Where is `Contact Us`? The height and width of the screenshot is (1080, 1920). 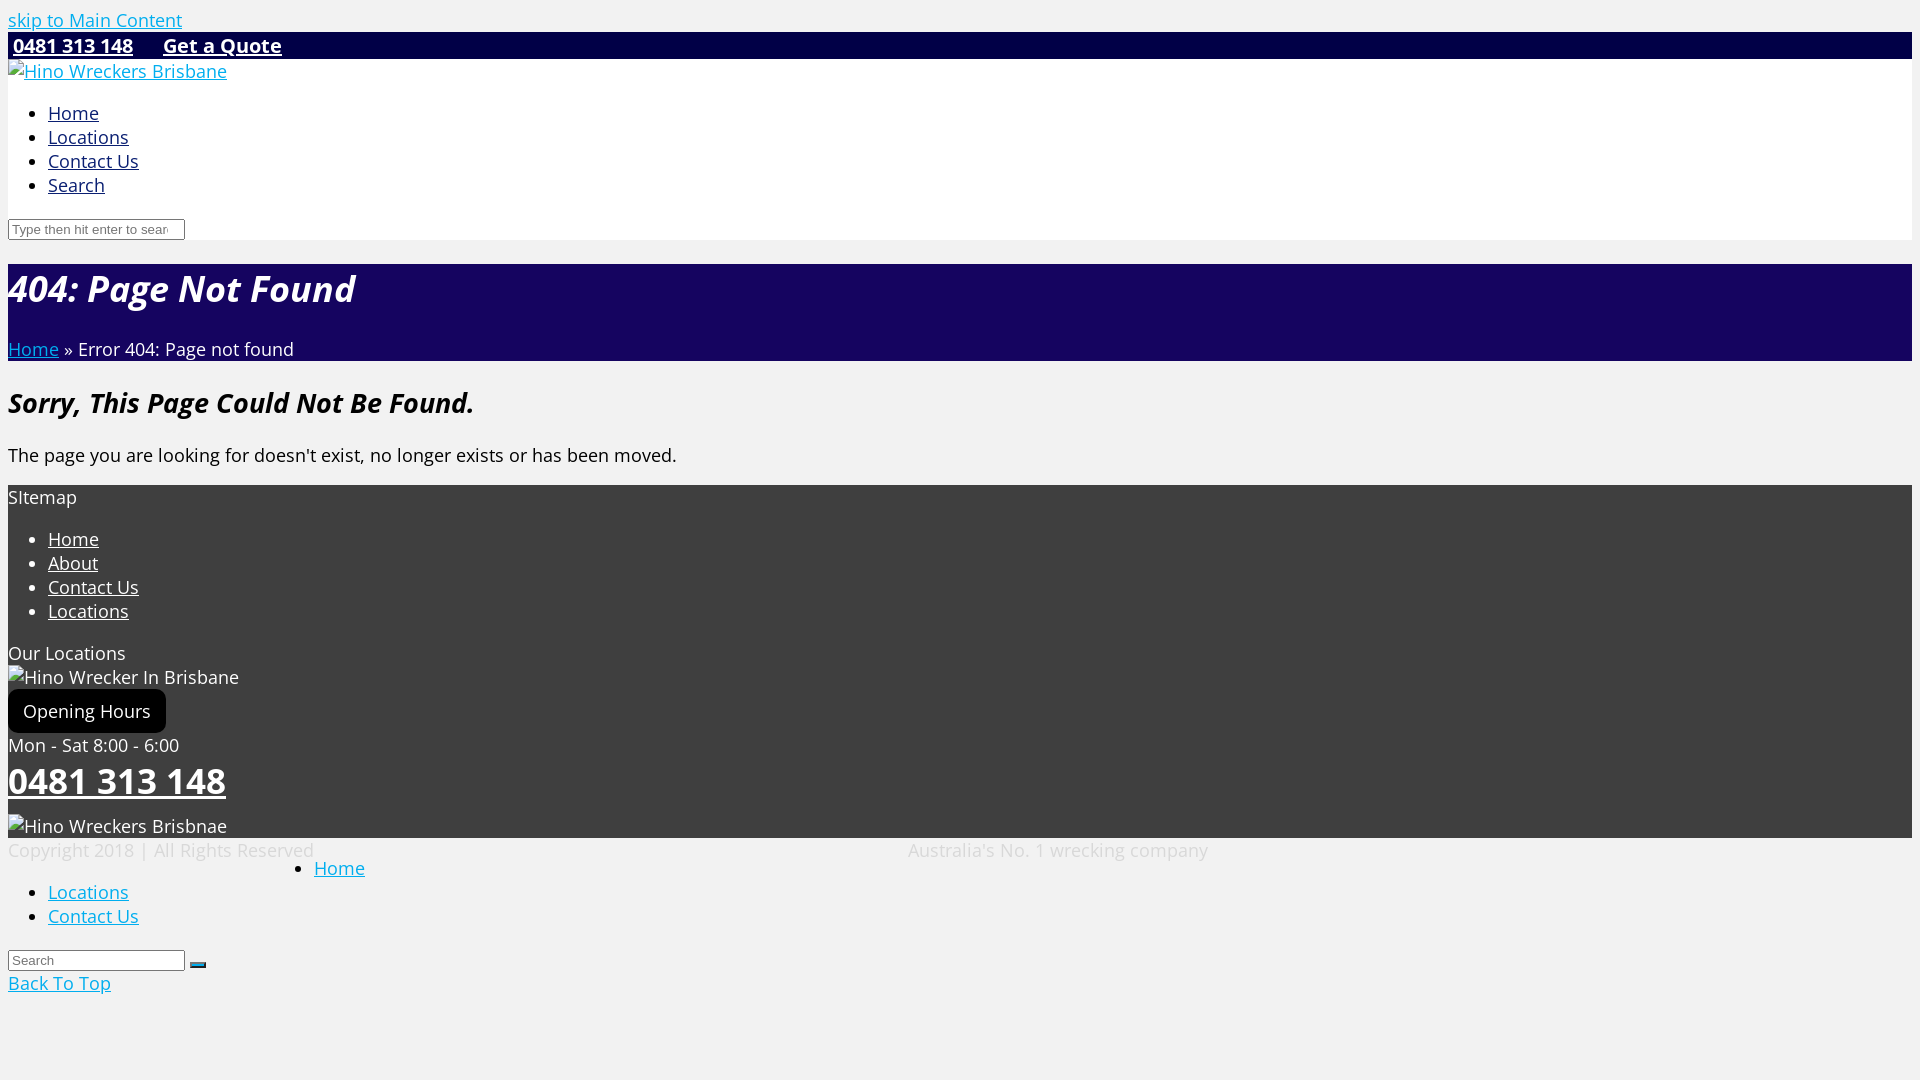 Contact Us is located at coordinates (94, 161).